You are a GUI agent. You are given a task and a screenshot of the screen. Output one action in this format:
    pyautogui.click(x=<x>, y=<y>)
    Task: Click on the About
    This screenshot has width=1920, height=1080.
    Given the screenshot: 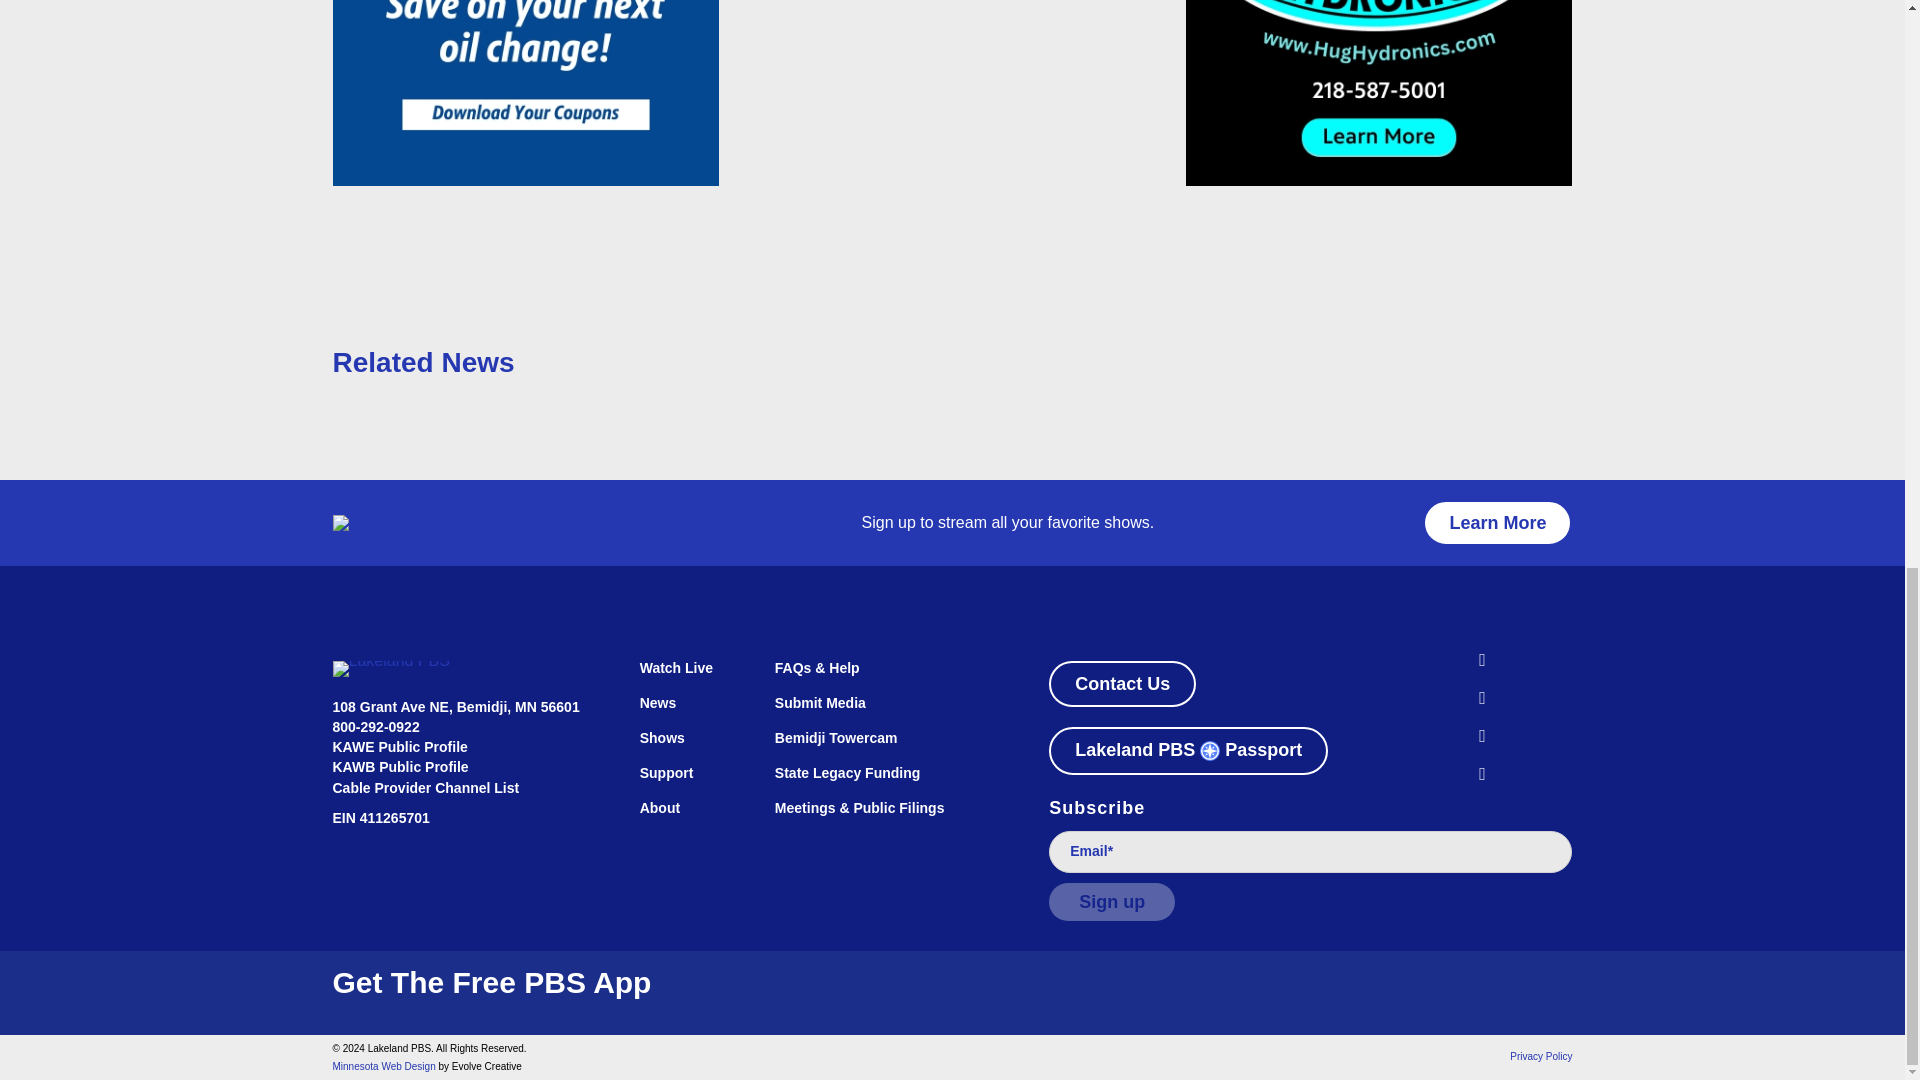 What is the action you would take?
    pyautogui.click(x=687, y=818)
    